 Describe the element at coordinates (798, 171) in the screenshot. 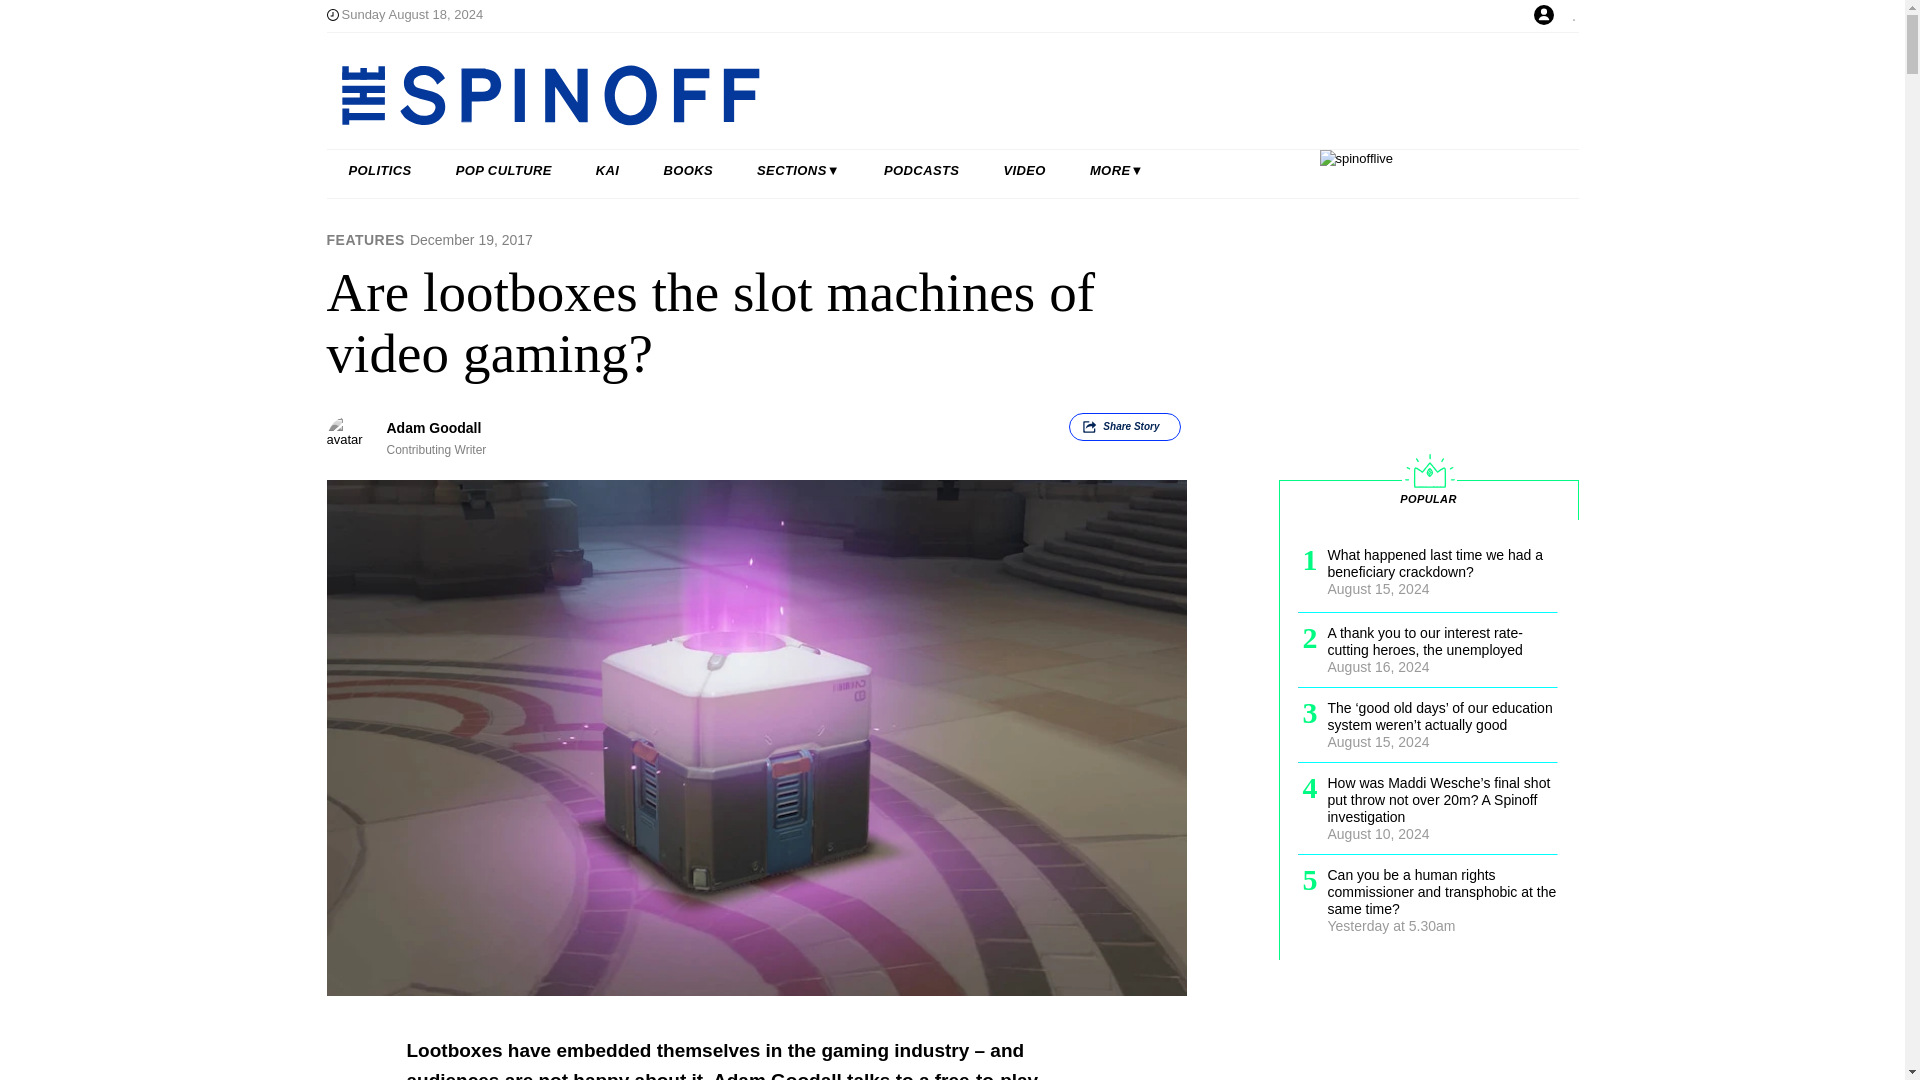

I see `SECTIONS` at that location.